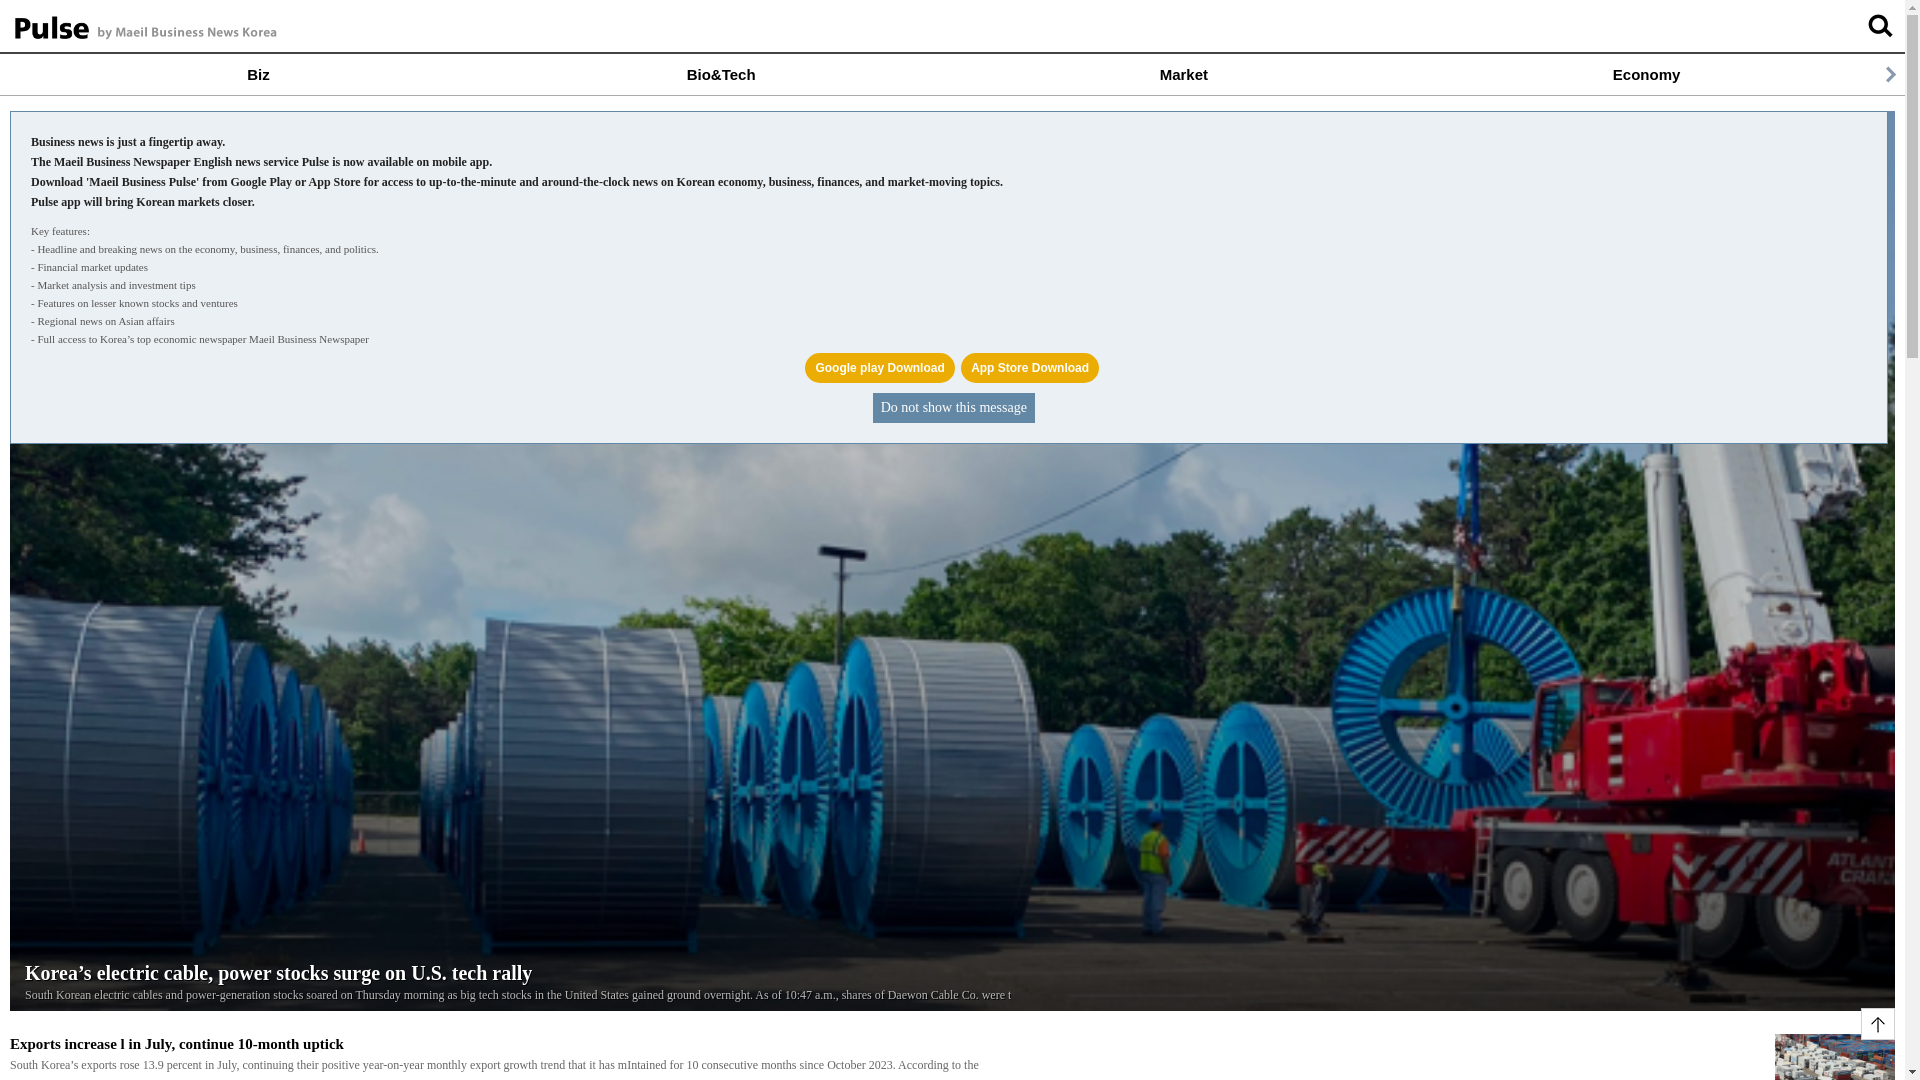 This screenshot has height=1080, width=1920. Describe the element at coordinates (879, 368) in the screenshot. I see `Google play Download` at that location.